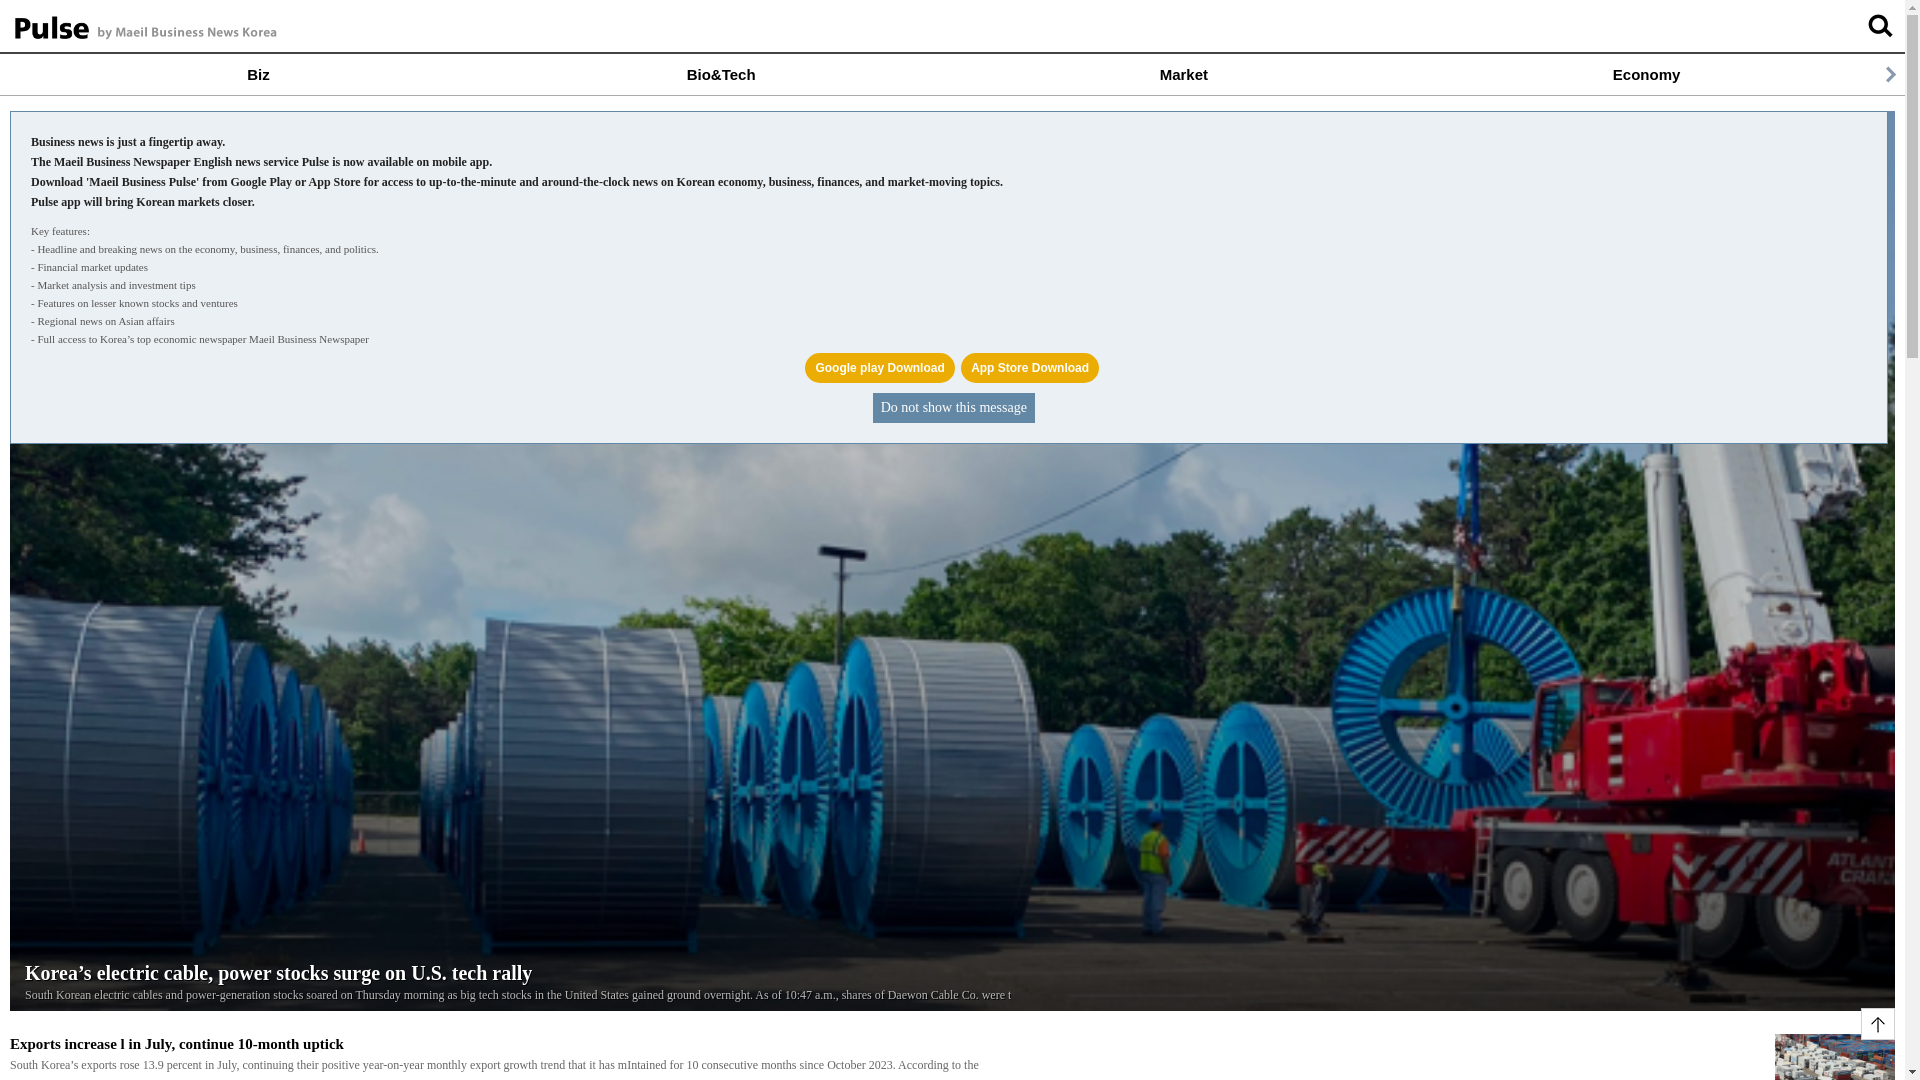 This screenshot has height=1080, width=1920. Describe the element at coordinates (879, 368) in the screenshot. I see `Google play Download` at that location.